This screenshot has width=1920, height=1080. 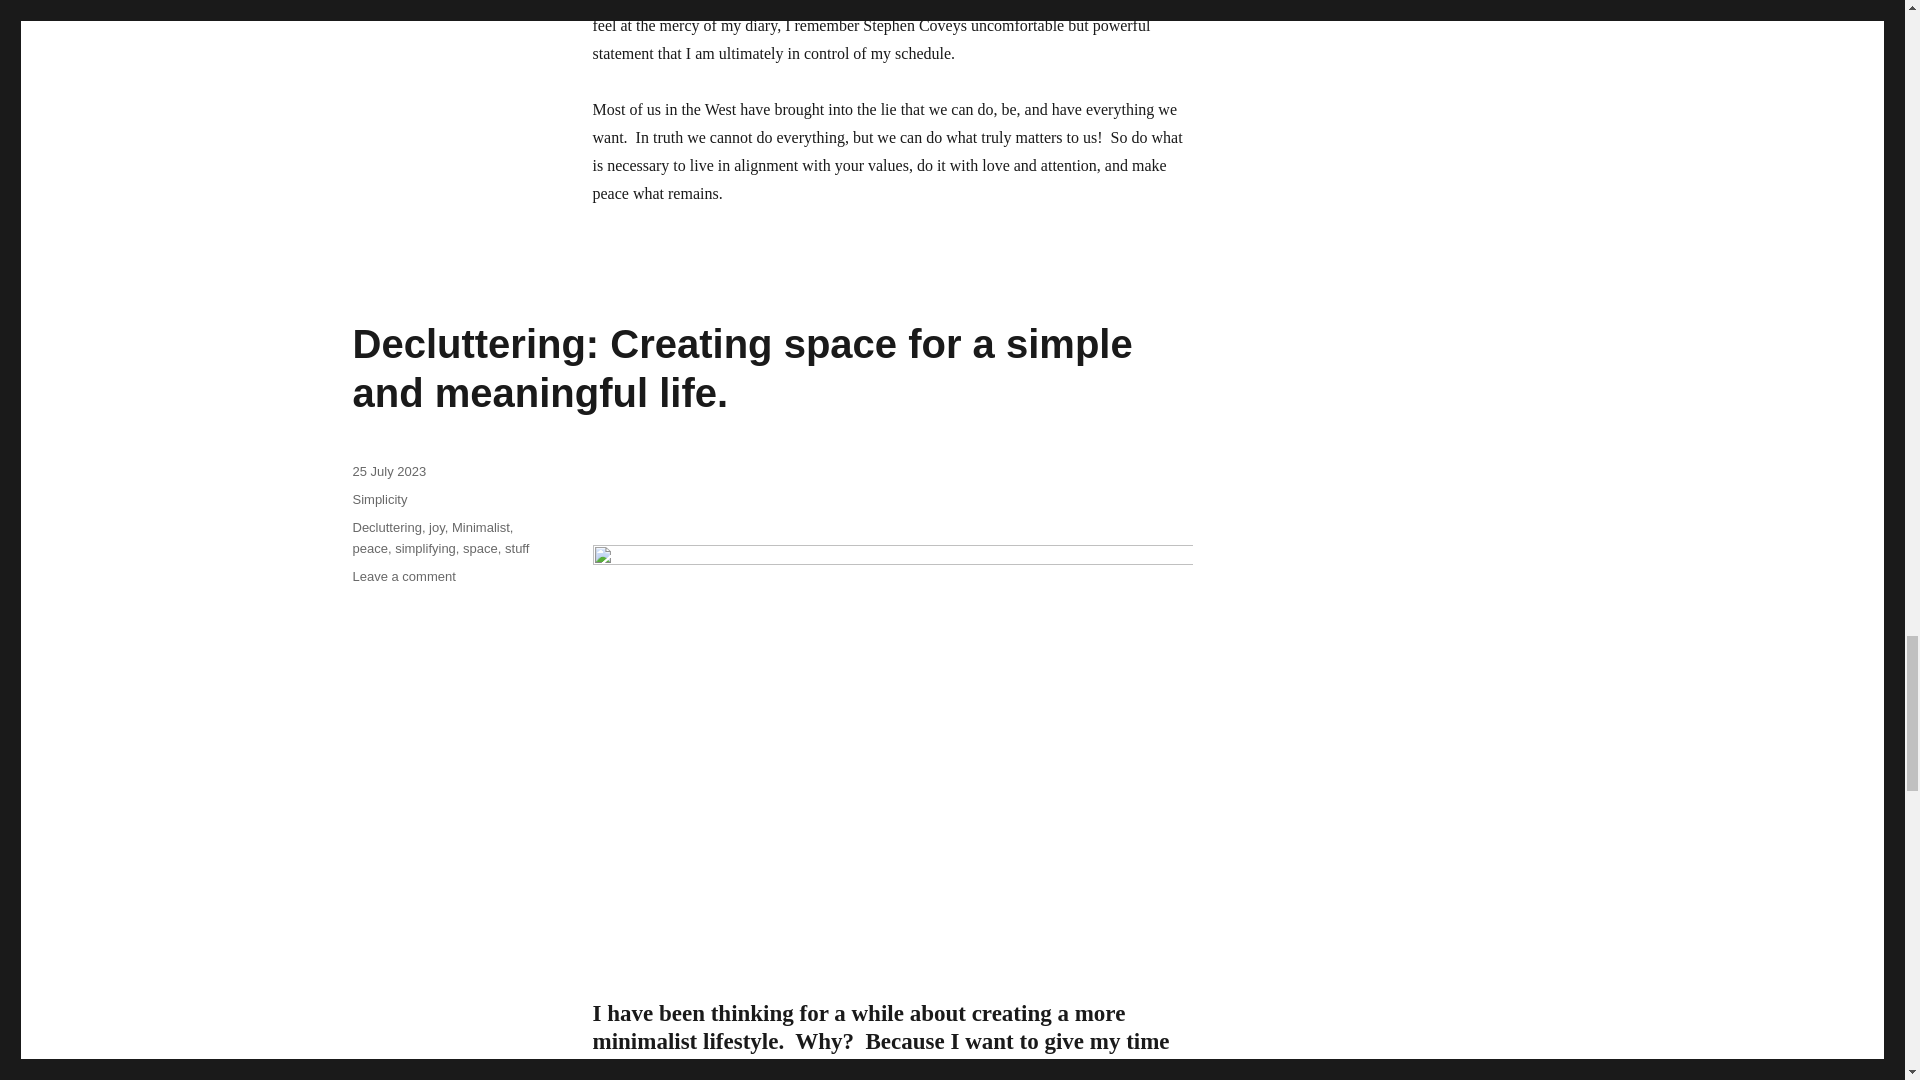 I want to click on peace, so click(x=369, y=548).